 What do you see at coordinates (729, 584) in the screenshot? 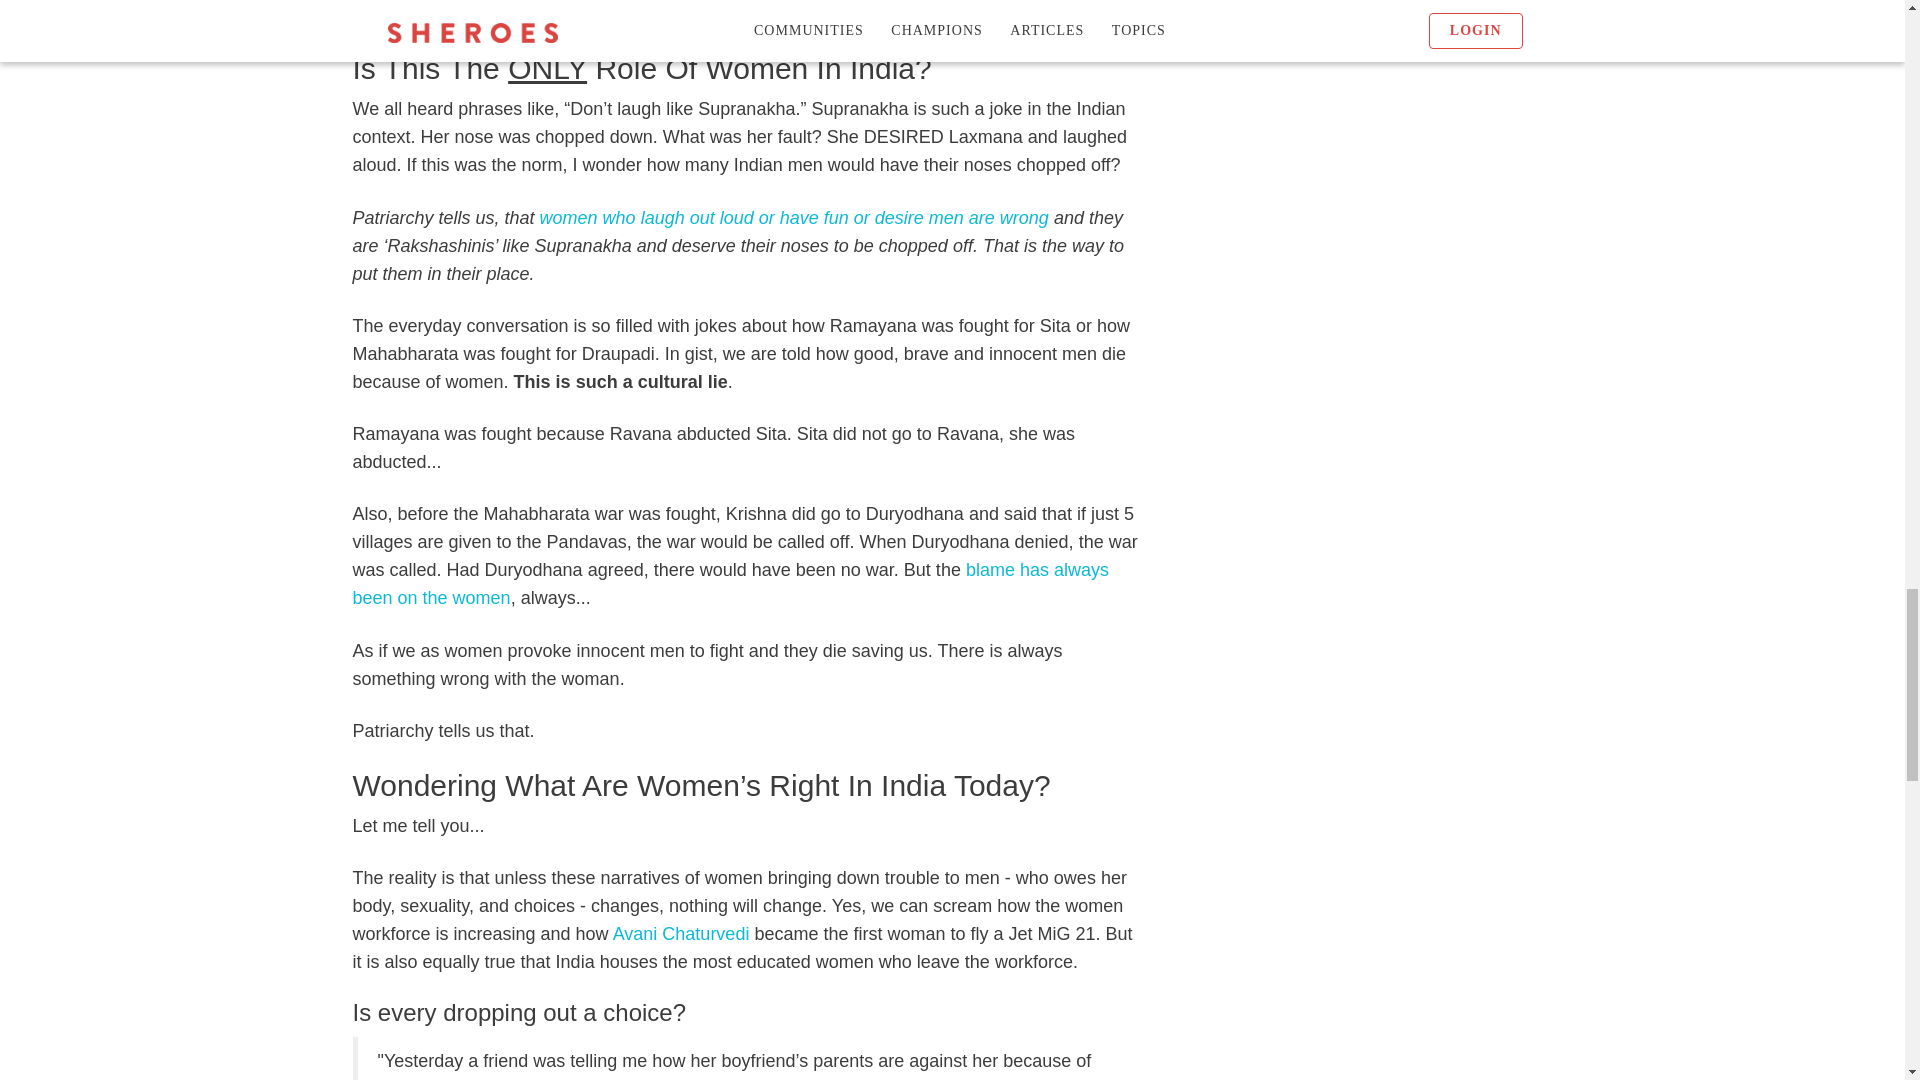
I see `blame has always been on the women` at bounding box center [729, 584].